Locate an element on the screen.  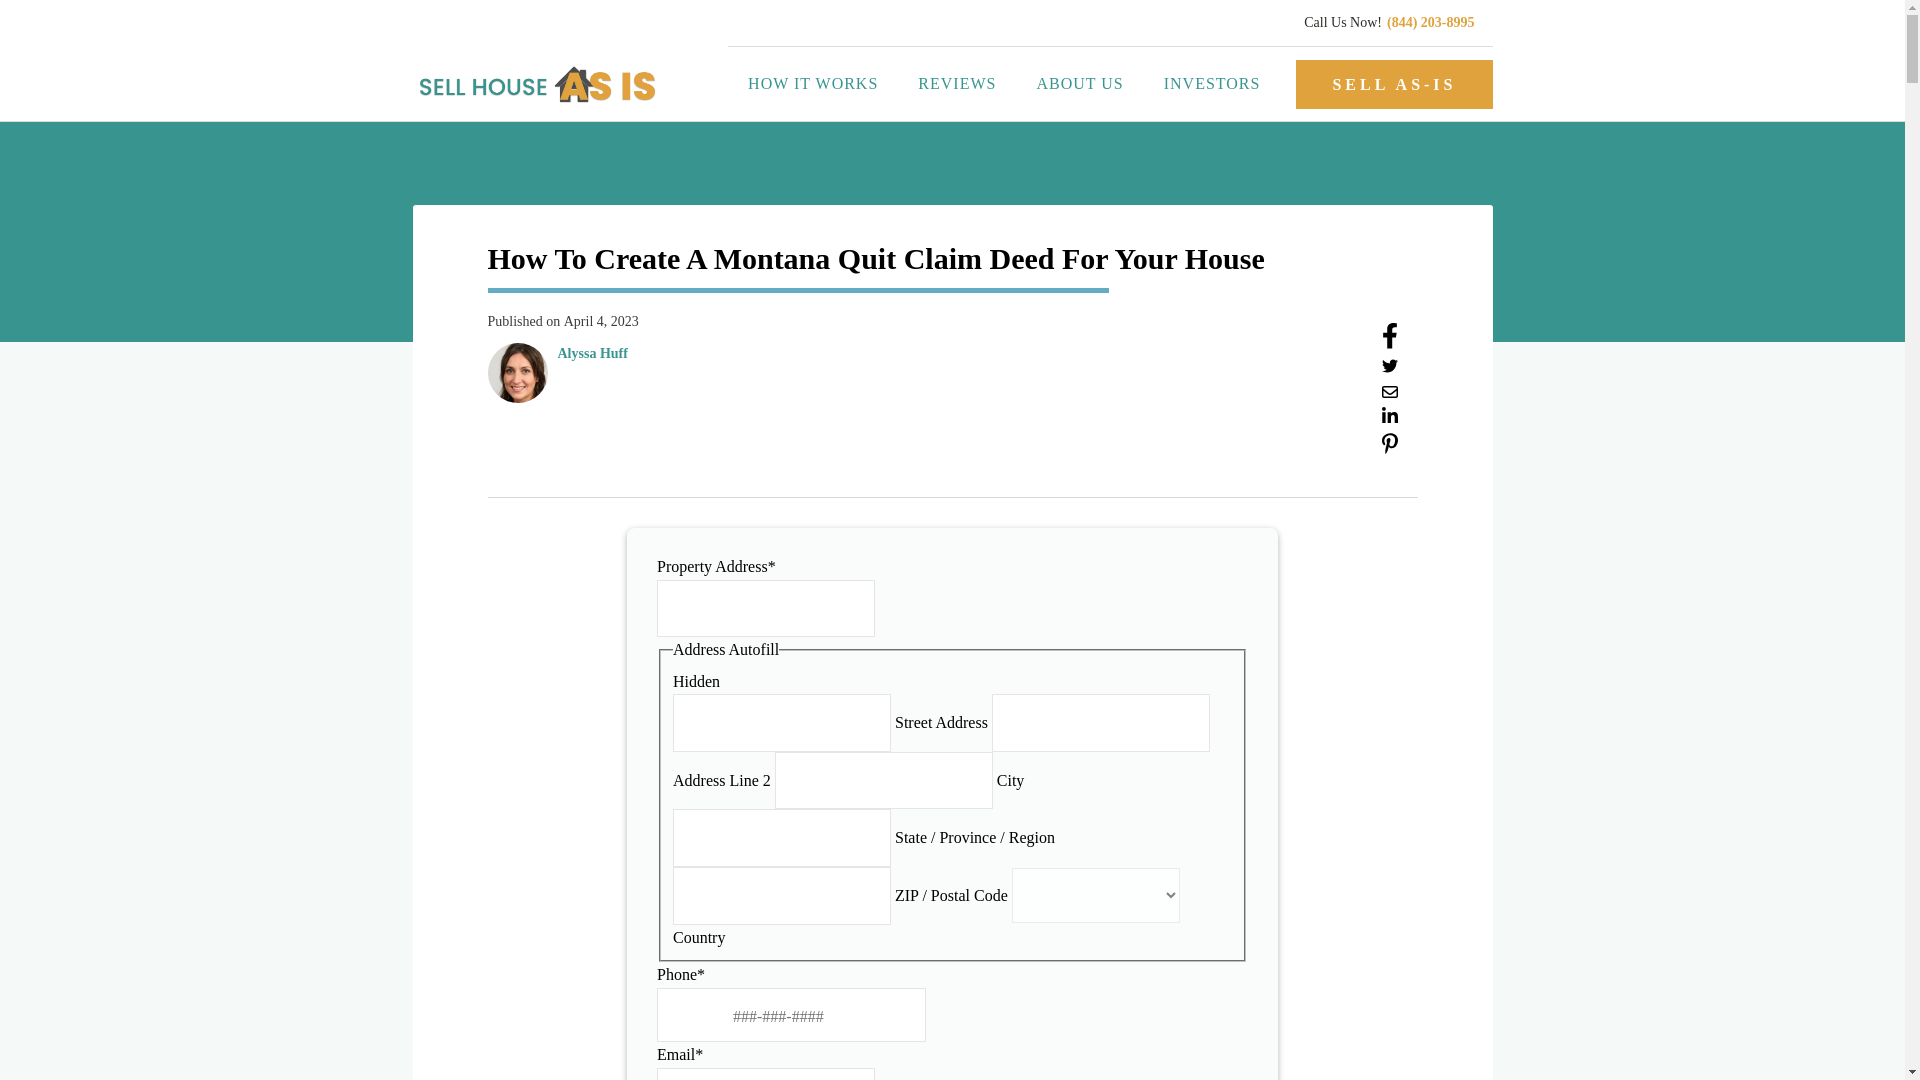
INVESTORS is located at coordinates (1212, 84).